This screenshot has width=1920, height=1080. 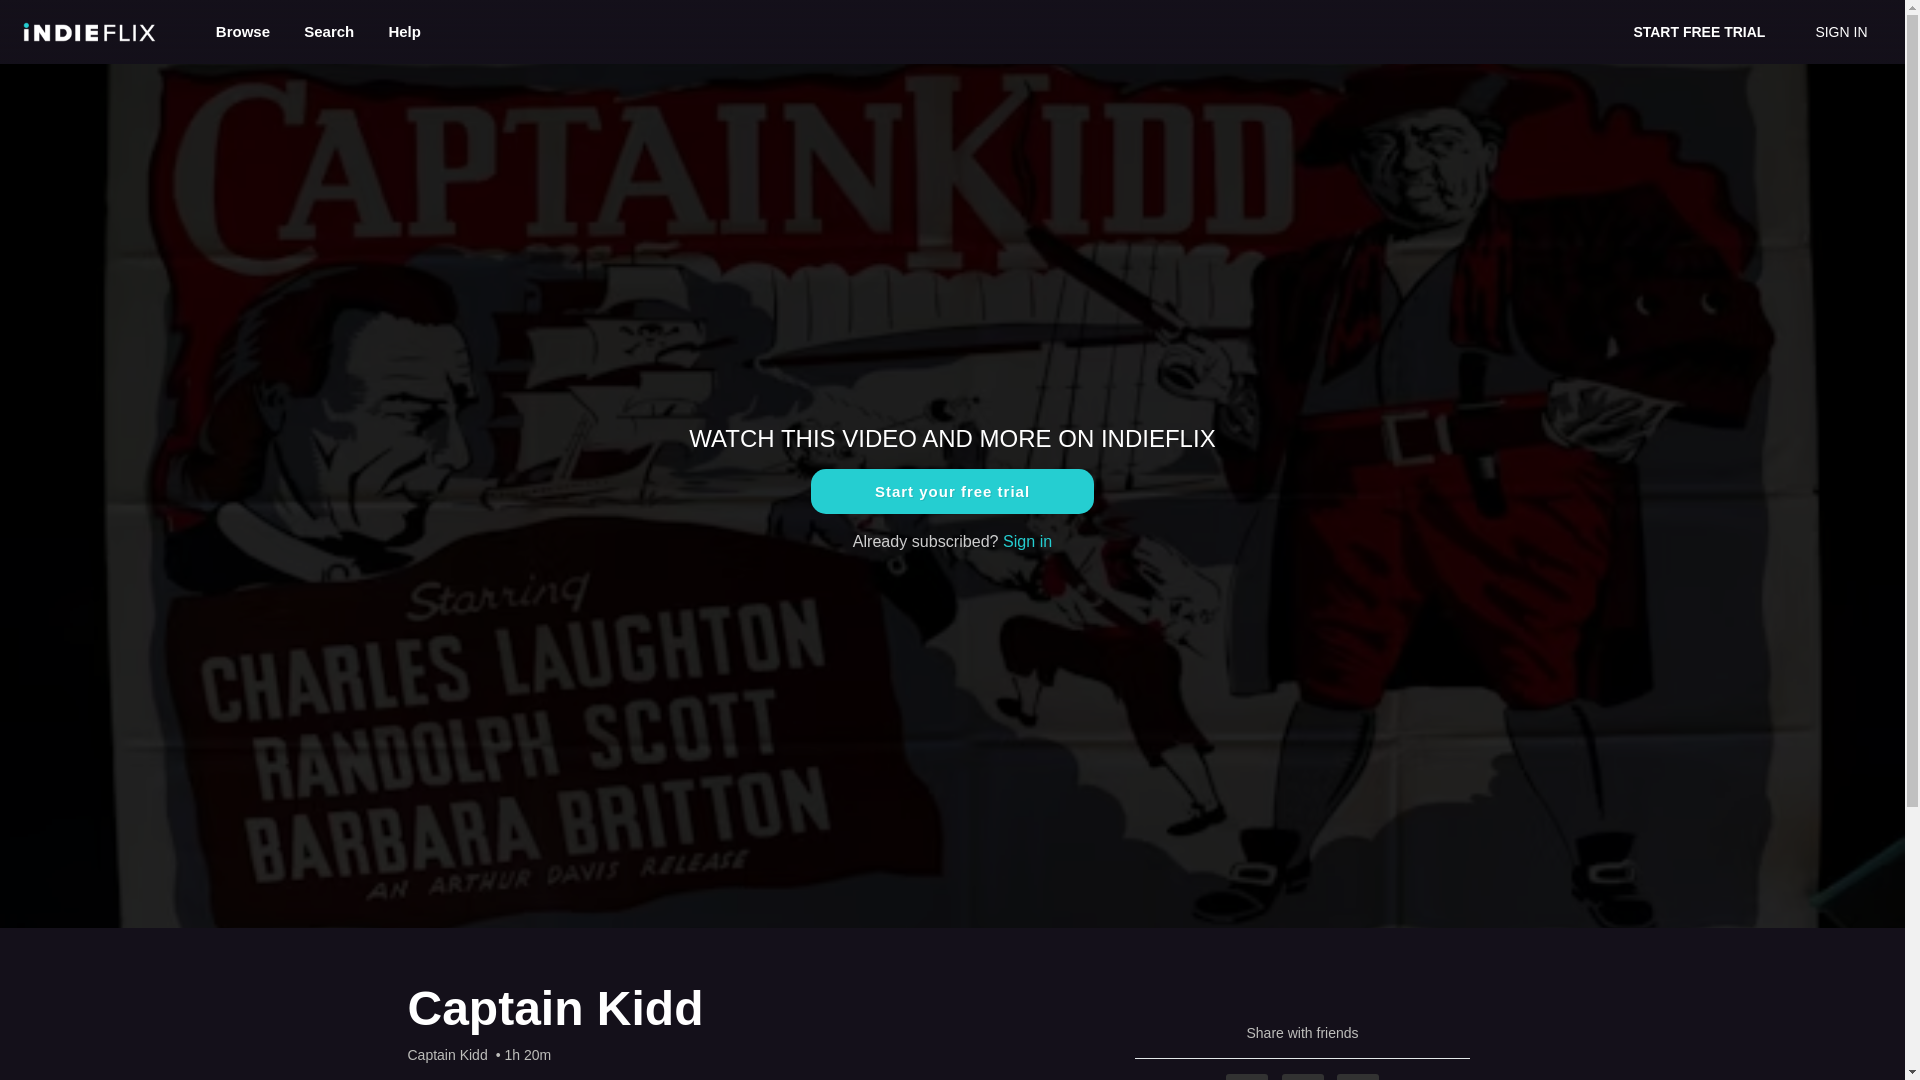 I want to click on Start your free trial, so click(x=952, y=491).